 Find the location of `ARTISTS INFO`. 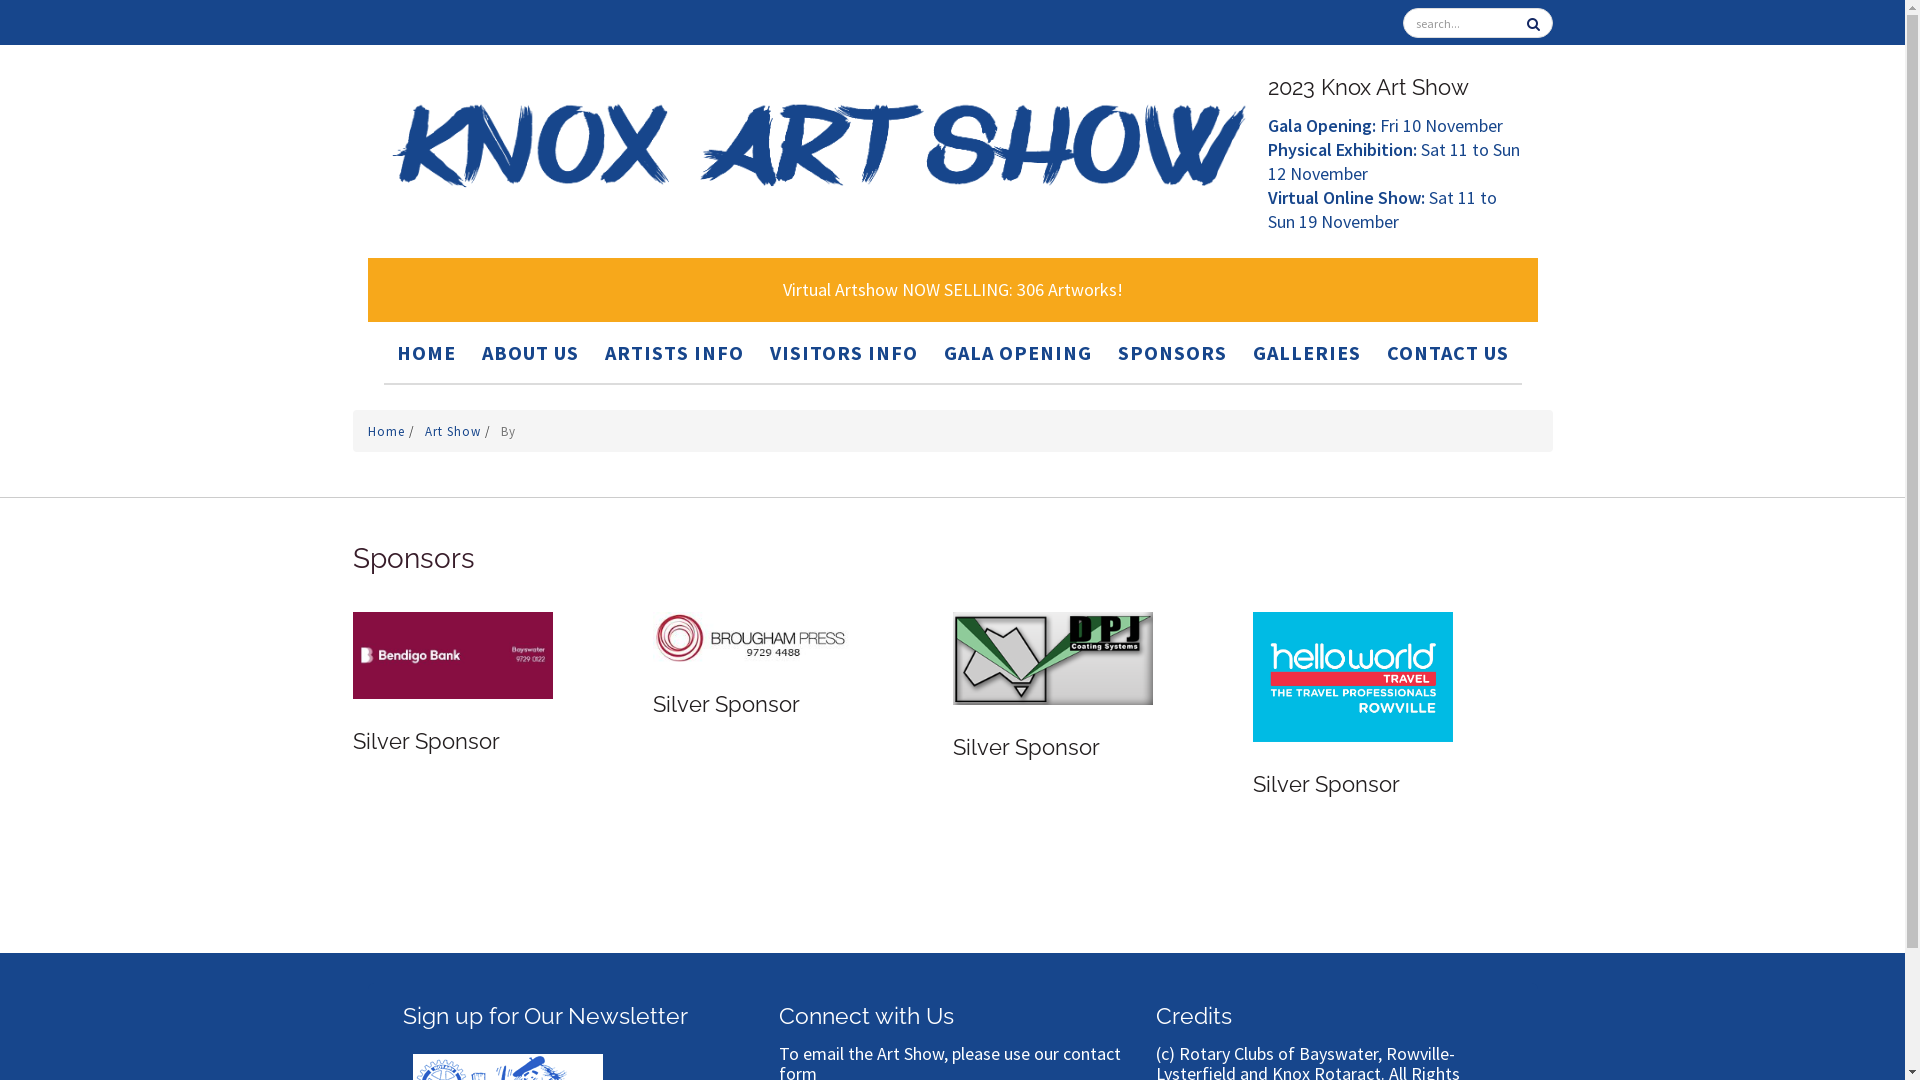

ARTISTS INFO is located at coordinates (674, 352).